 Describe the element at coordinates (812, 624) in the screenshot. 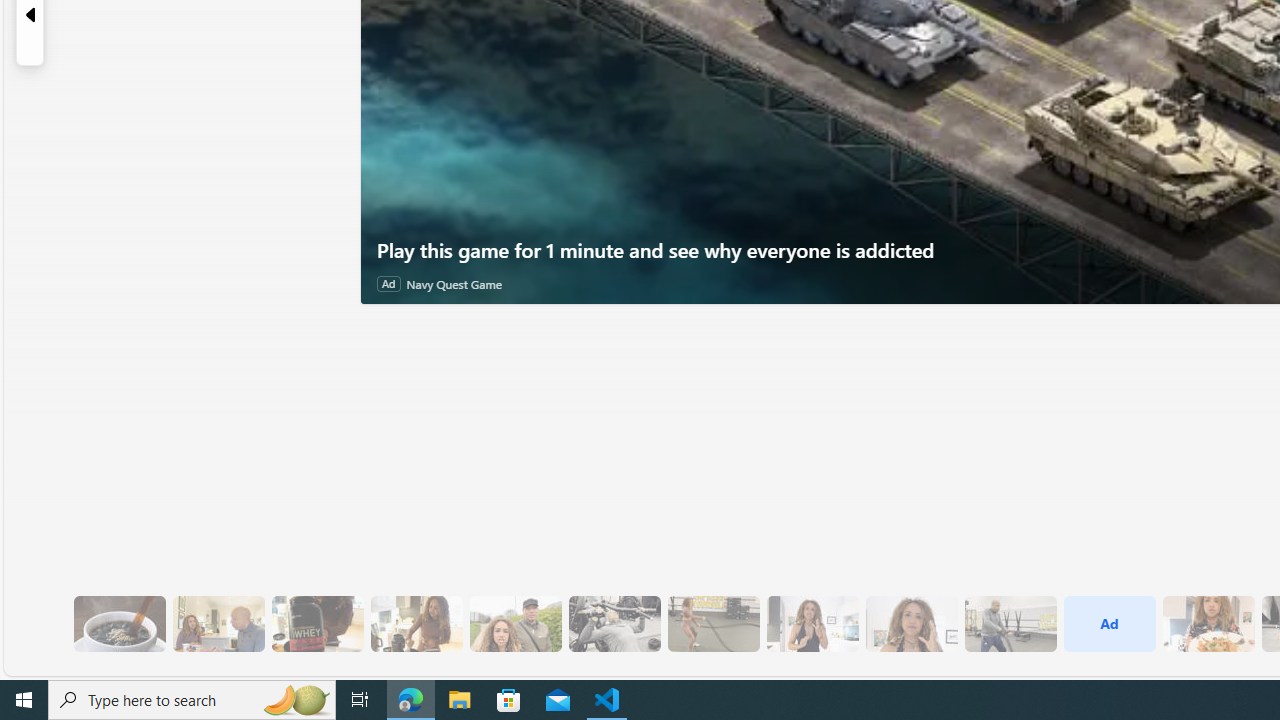

I see `11 They Eat More Protein for Breakfast` at that location.